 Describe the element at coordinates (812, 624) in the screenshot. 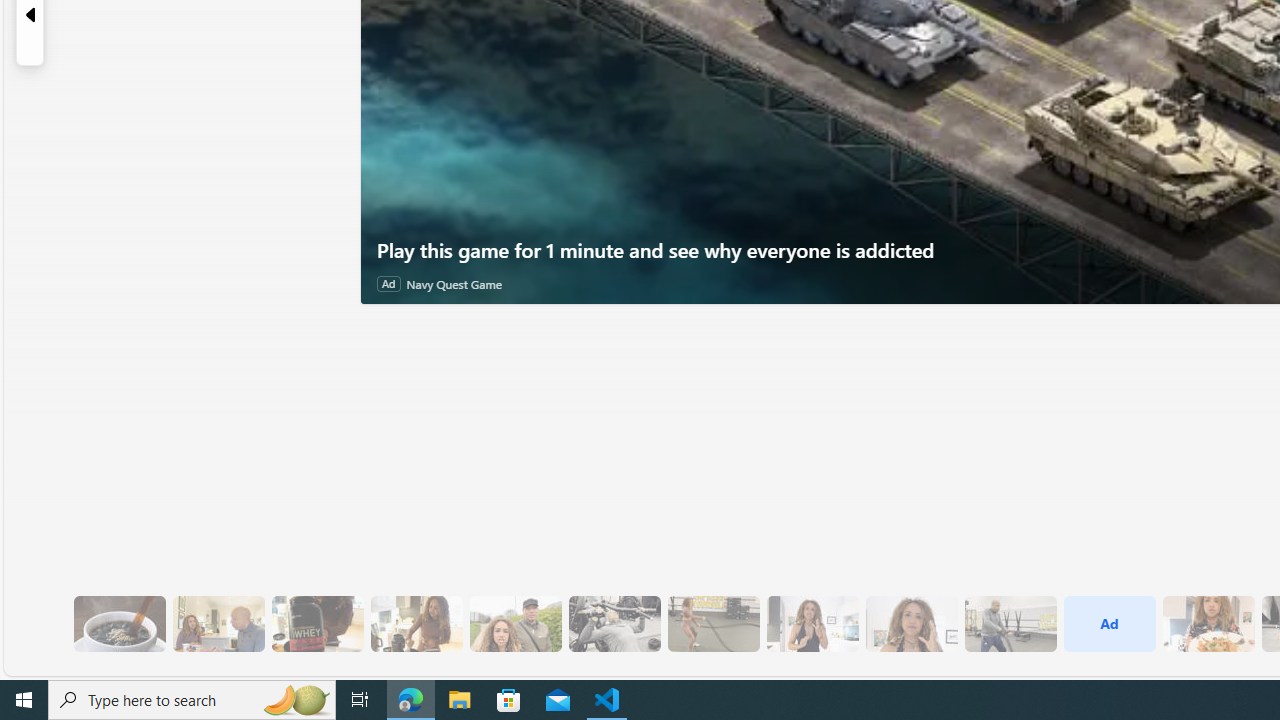

I see `11 They Eat More Protein for Breakfast` at that location.